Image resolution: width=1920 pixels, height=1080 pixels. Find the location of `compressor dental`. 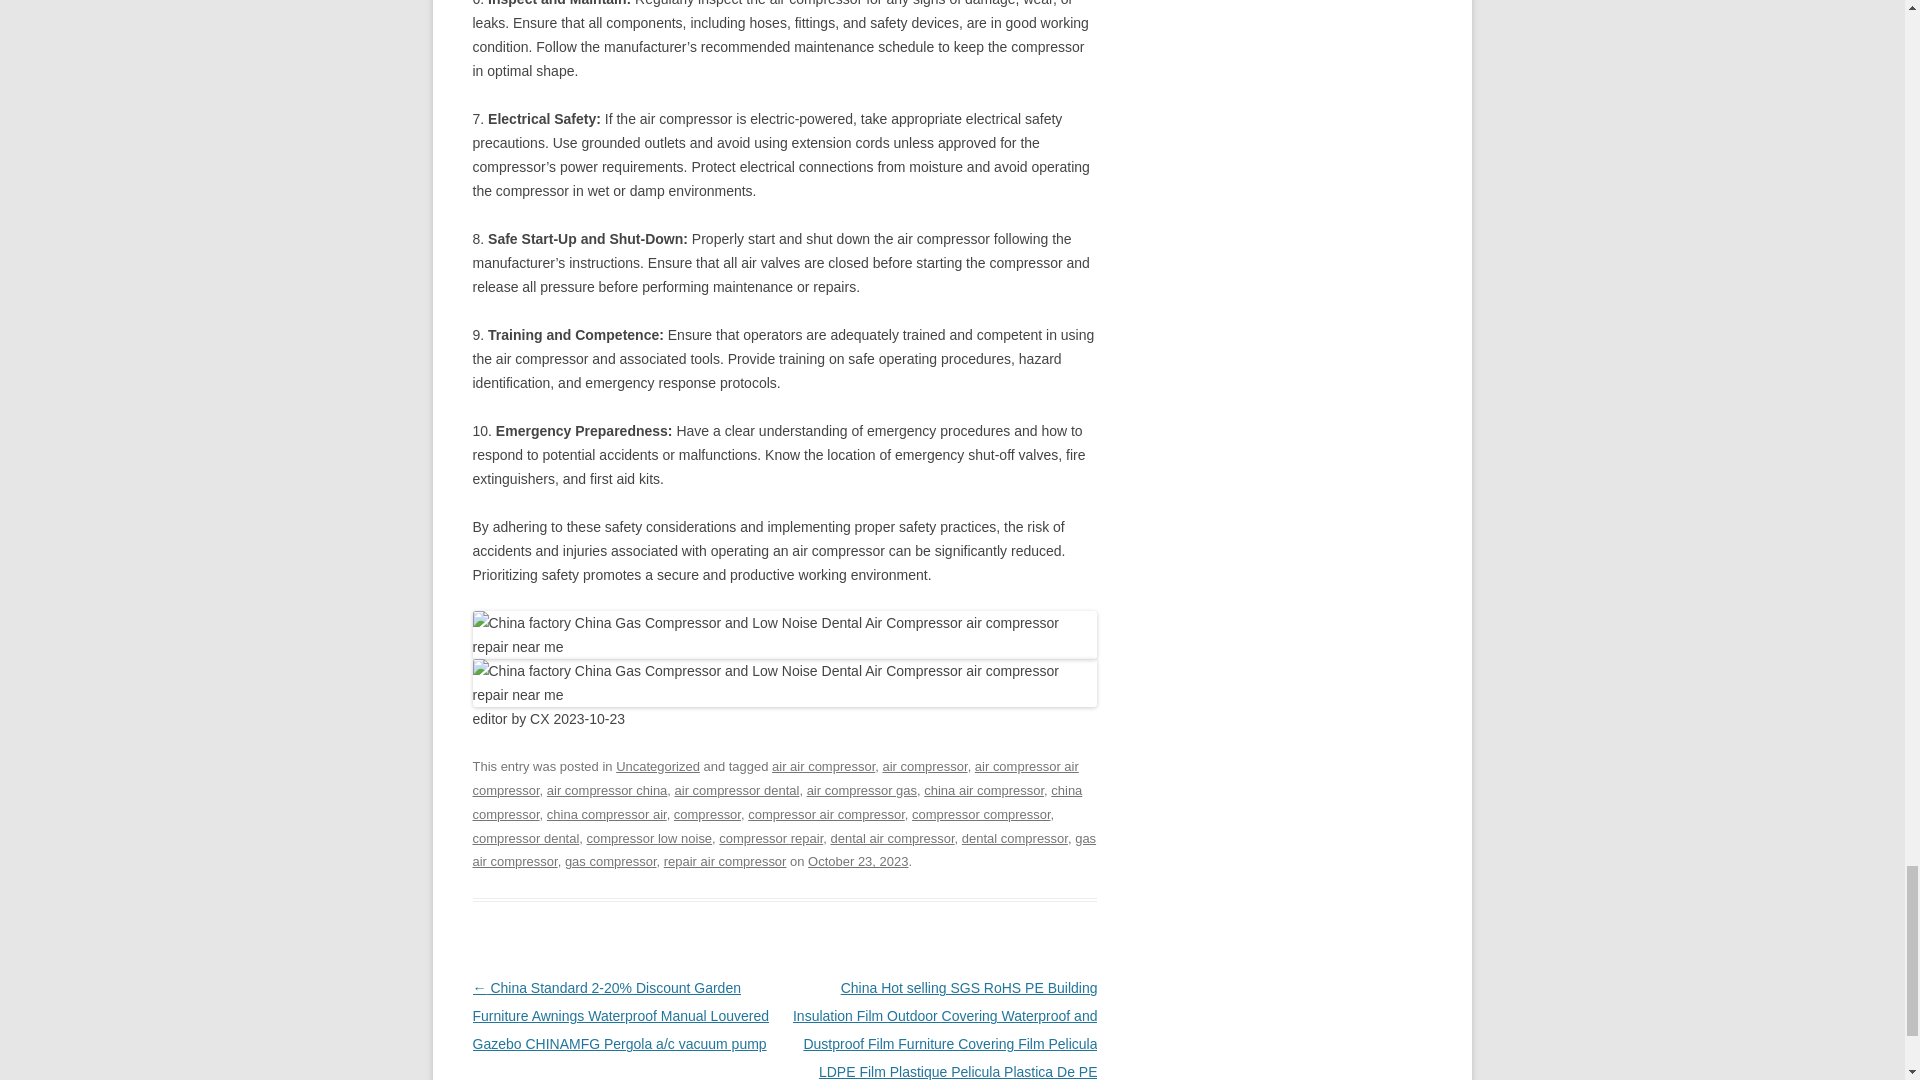

compressor dental is located at coordinates (526, 837).